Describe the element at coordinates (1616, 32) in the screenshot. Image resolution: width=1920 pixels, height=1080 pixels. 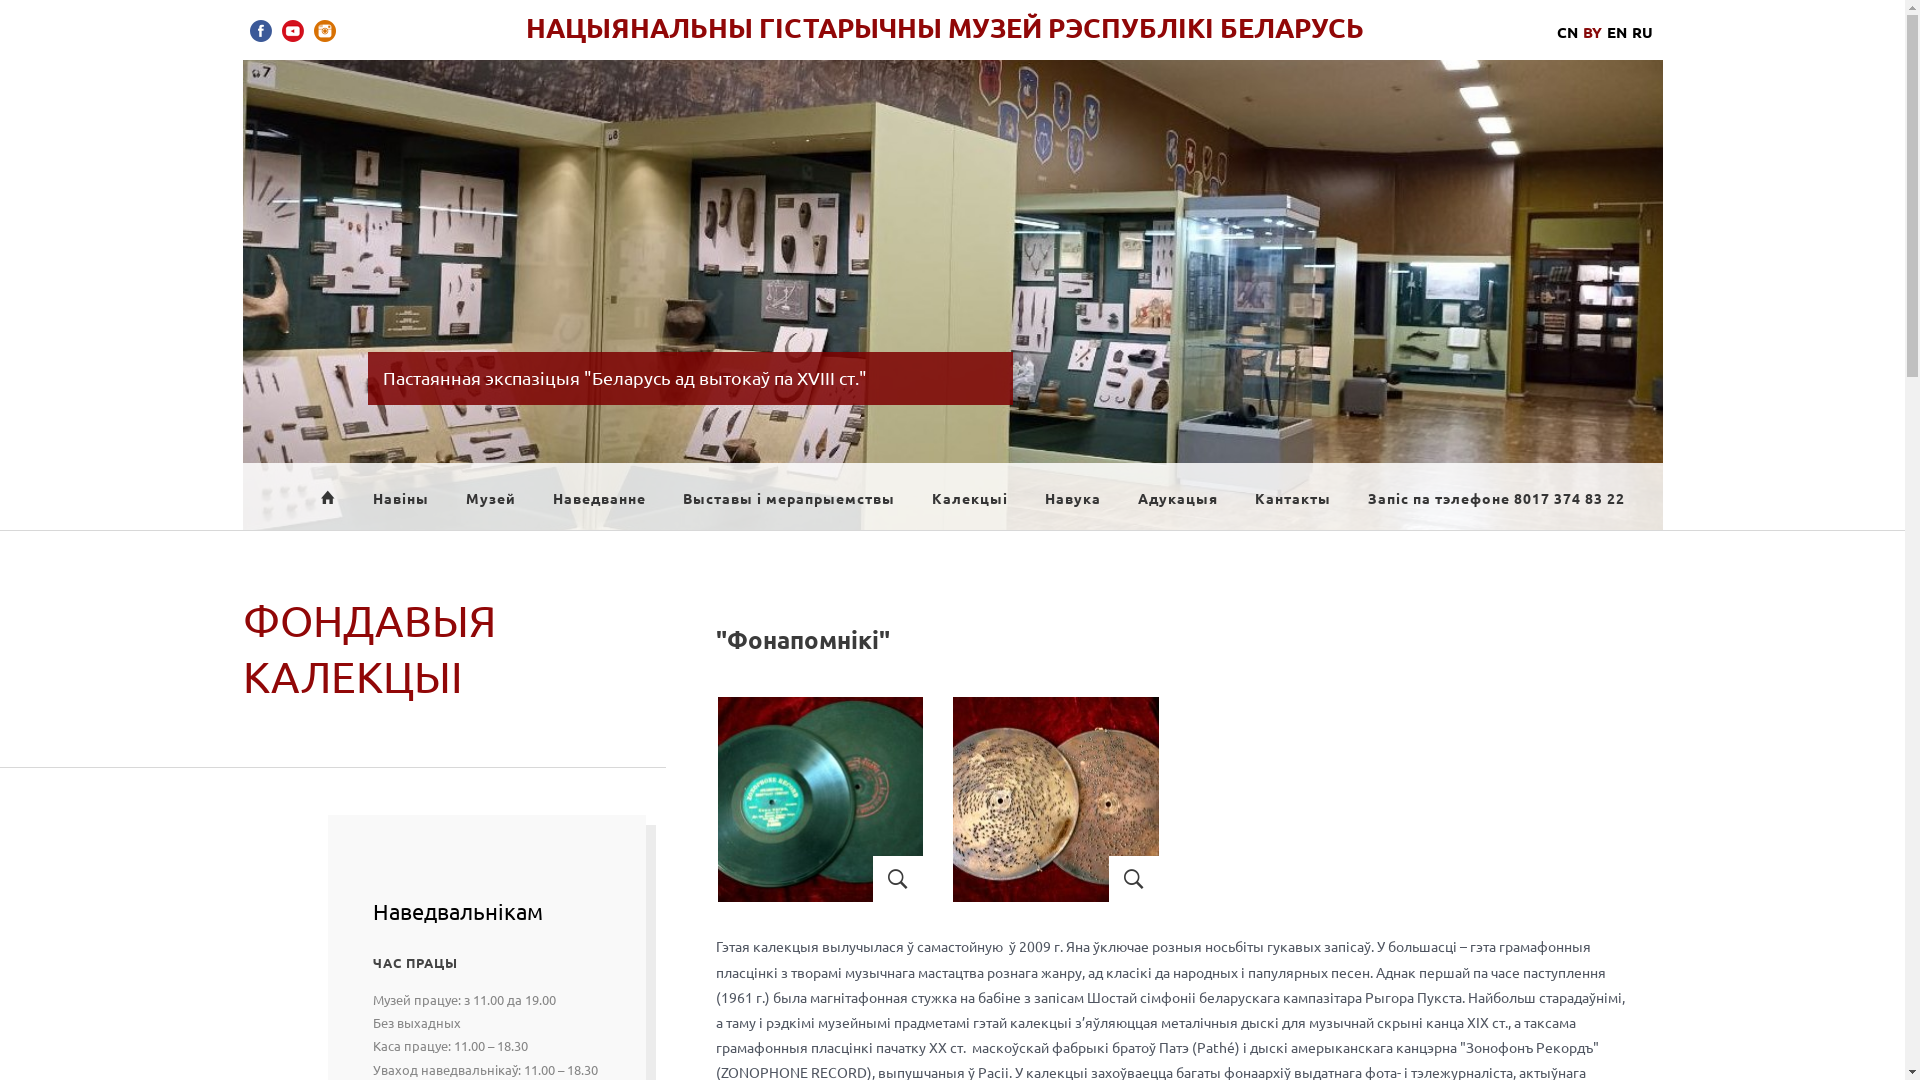
I see `EN` at that location.